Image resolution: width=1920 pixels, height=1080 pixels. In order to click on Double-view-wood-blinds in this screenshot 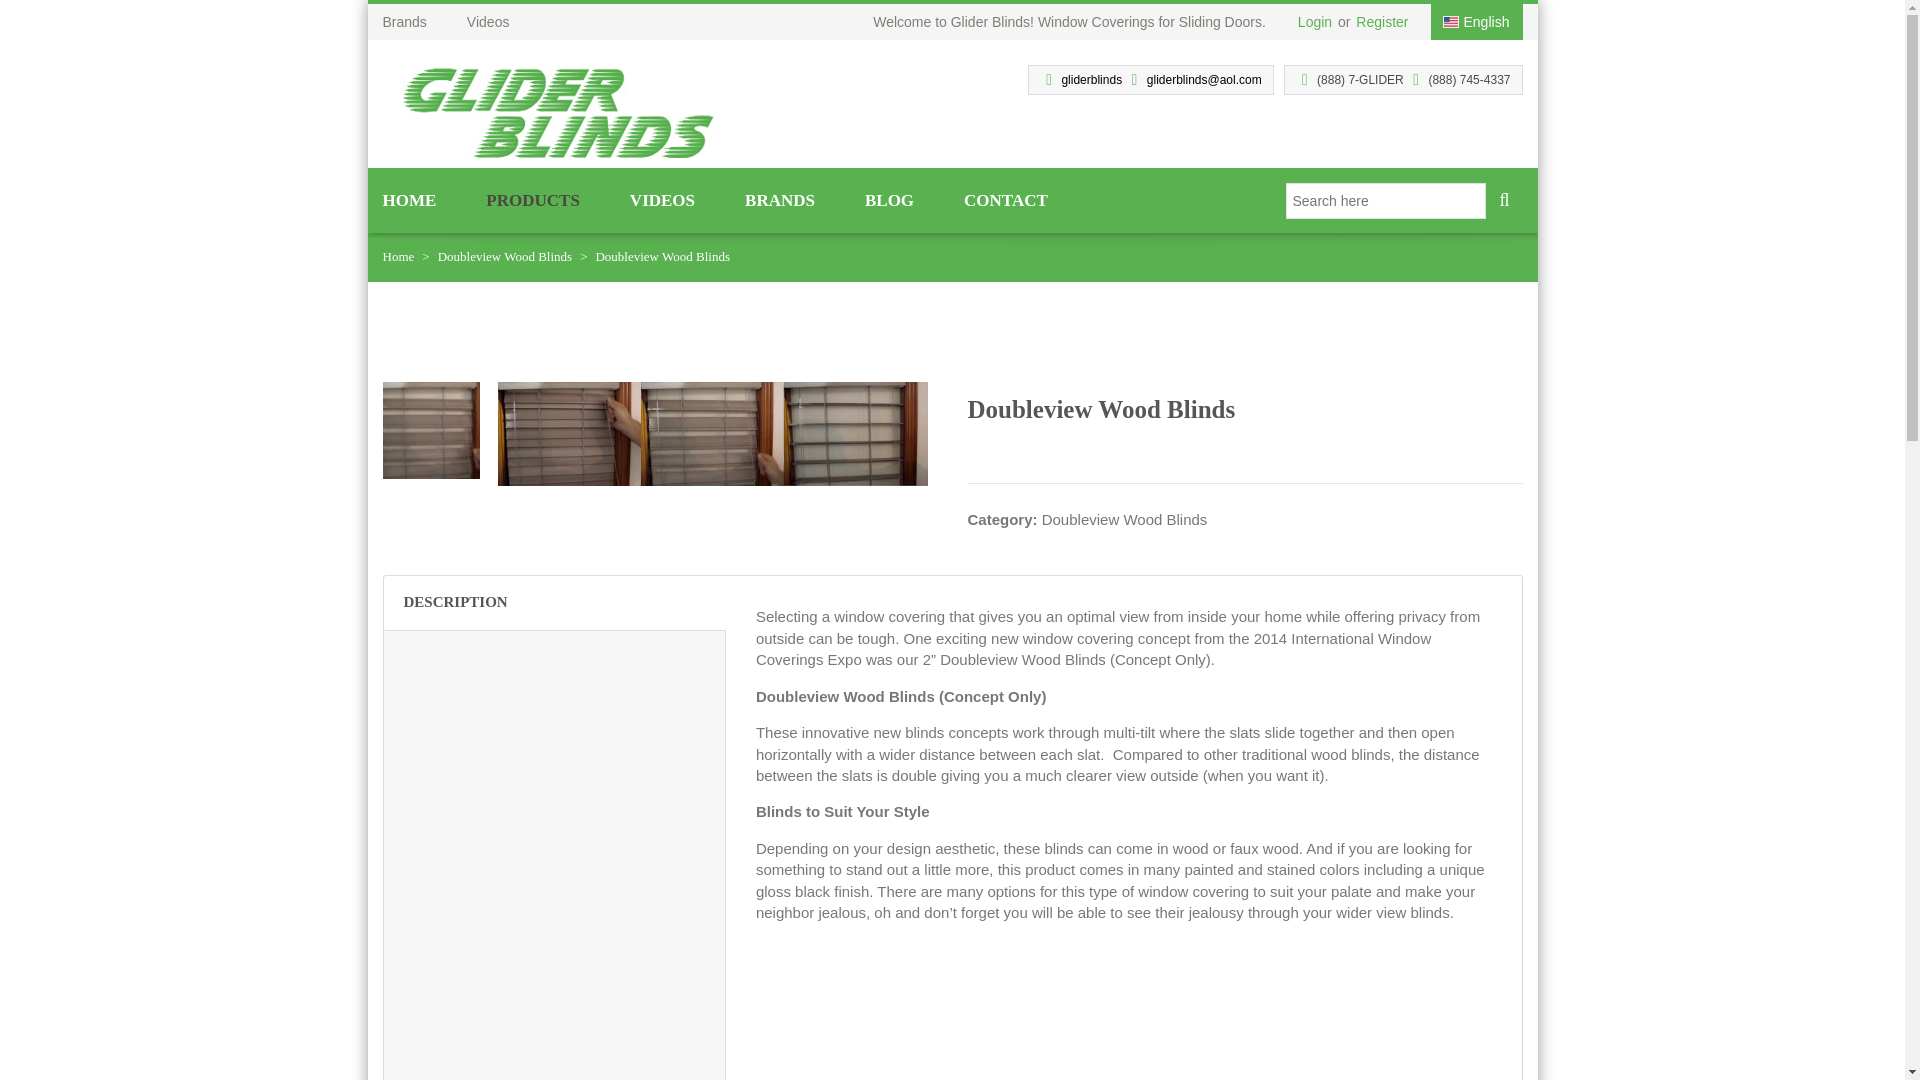, I will do `click(712, 434)`.